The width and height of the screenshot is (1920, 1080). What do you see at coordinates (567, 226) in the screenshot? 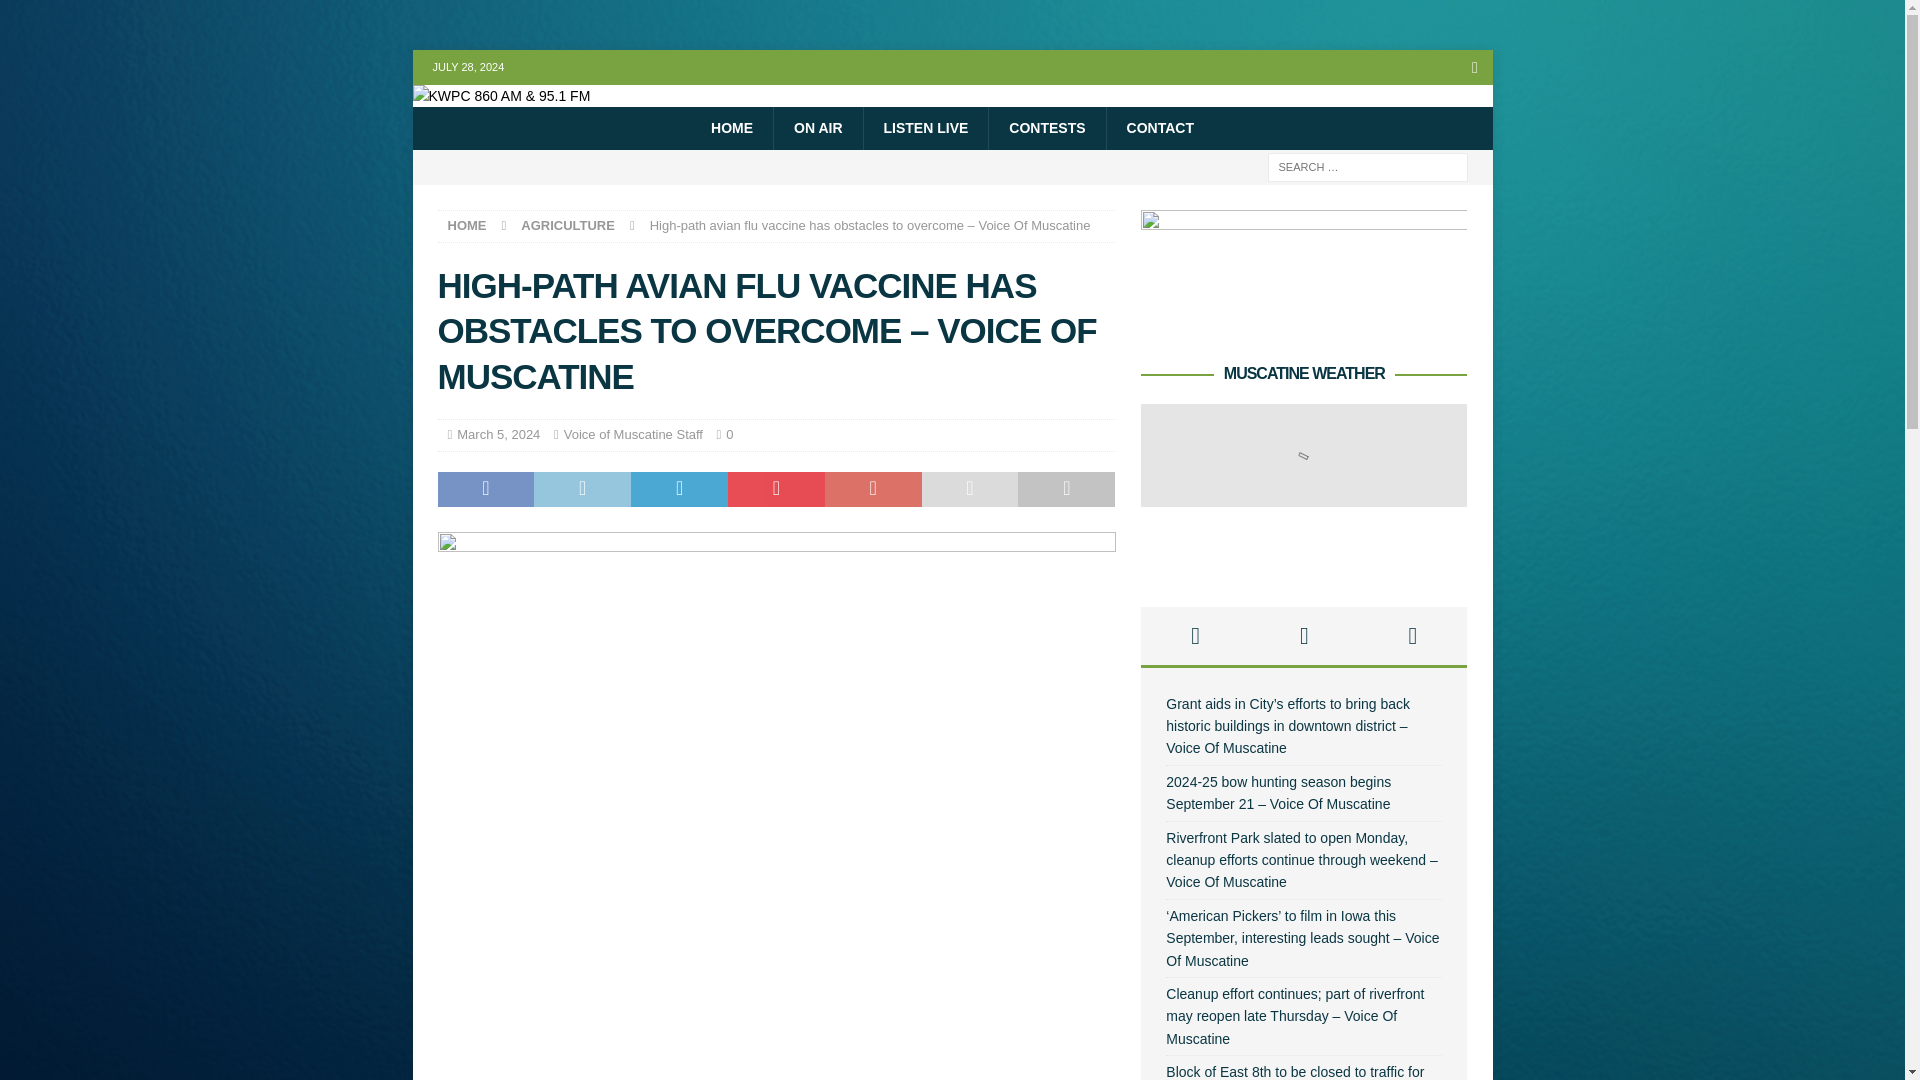
I see `AGRICULTURE` at bounding box center [567, 226].